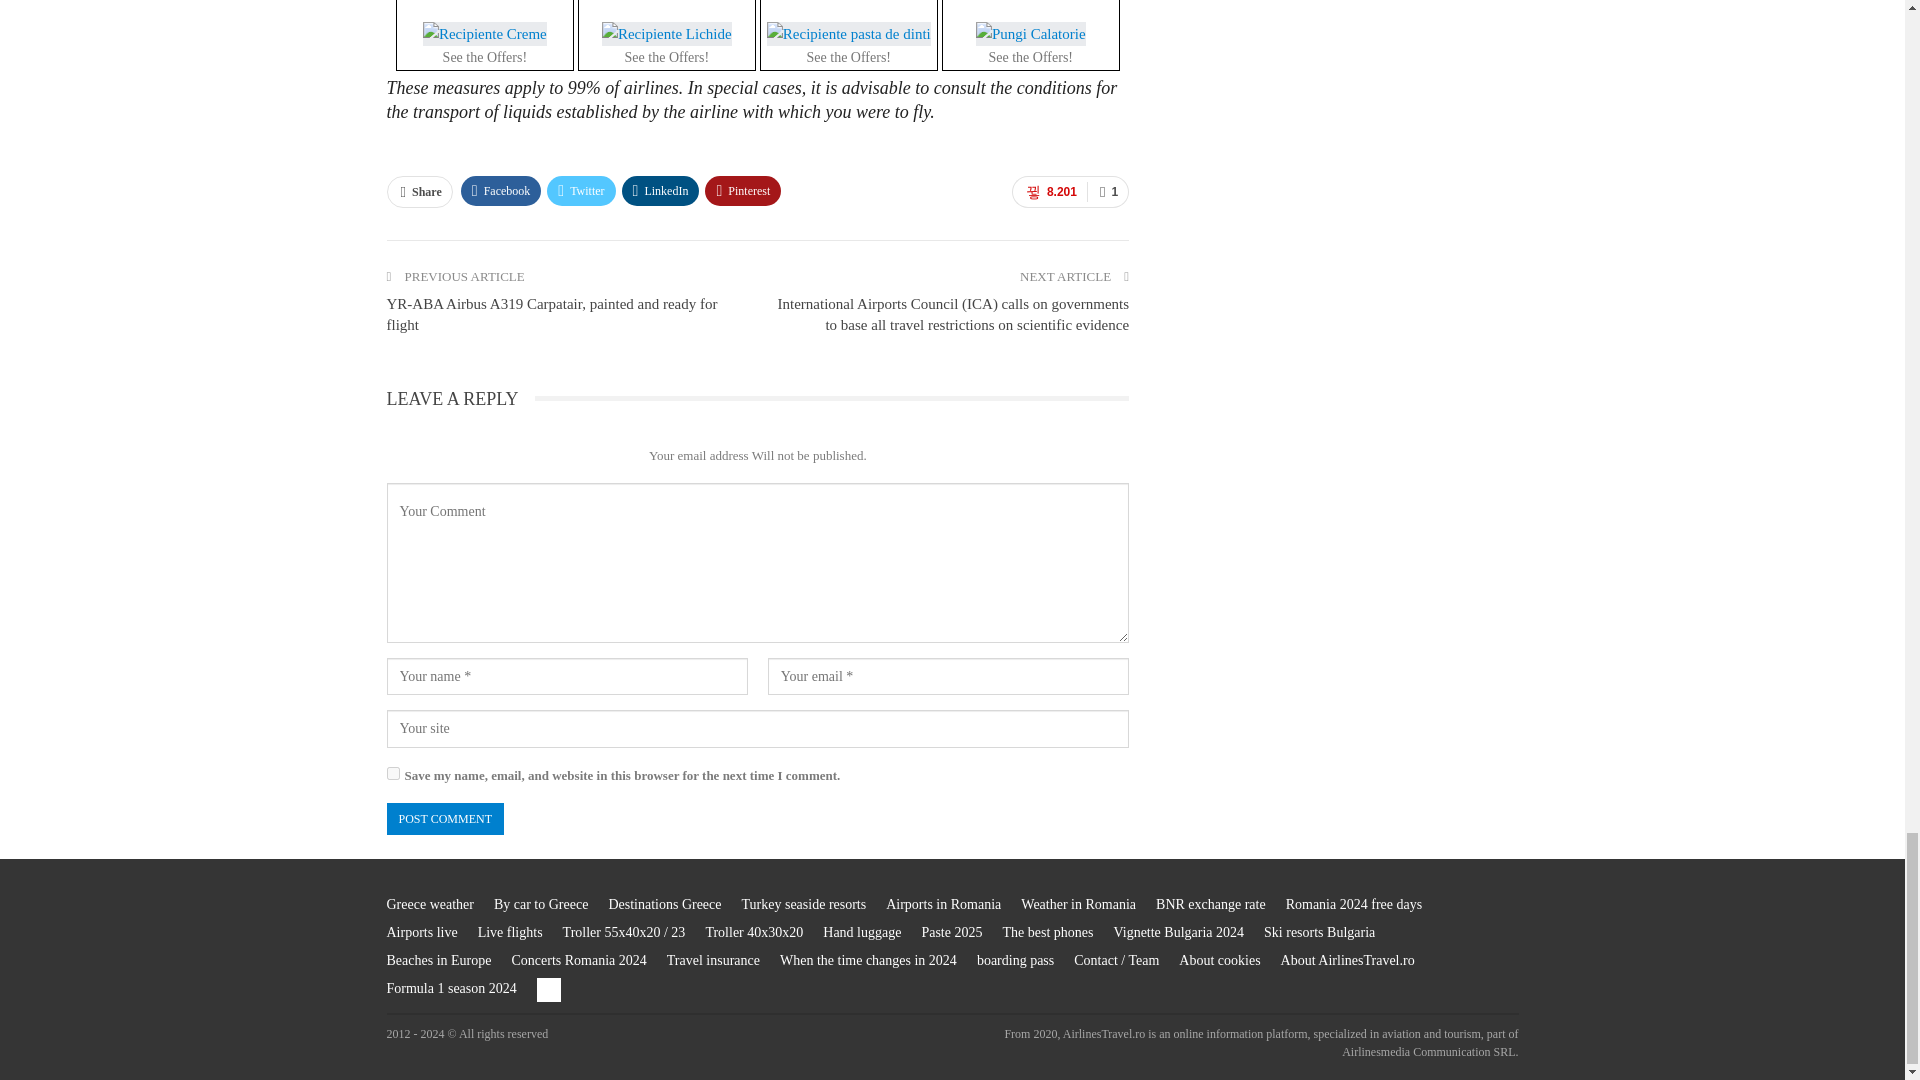  I want to click on See the Offers!, so click(666, 35).